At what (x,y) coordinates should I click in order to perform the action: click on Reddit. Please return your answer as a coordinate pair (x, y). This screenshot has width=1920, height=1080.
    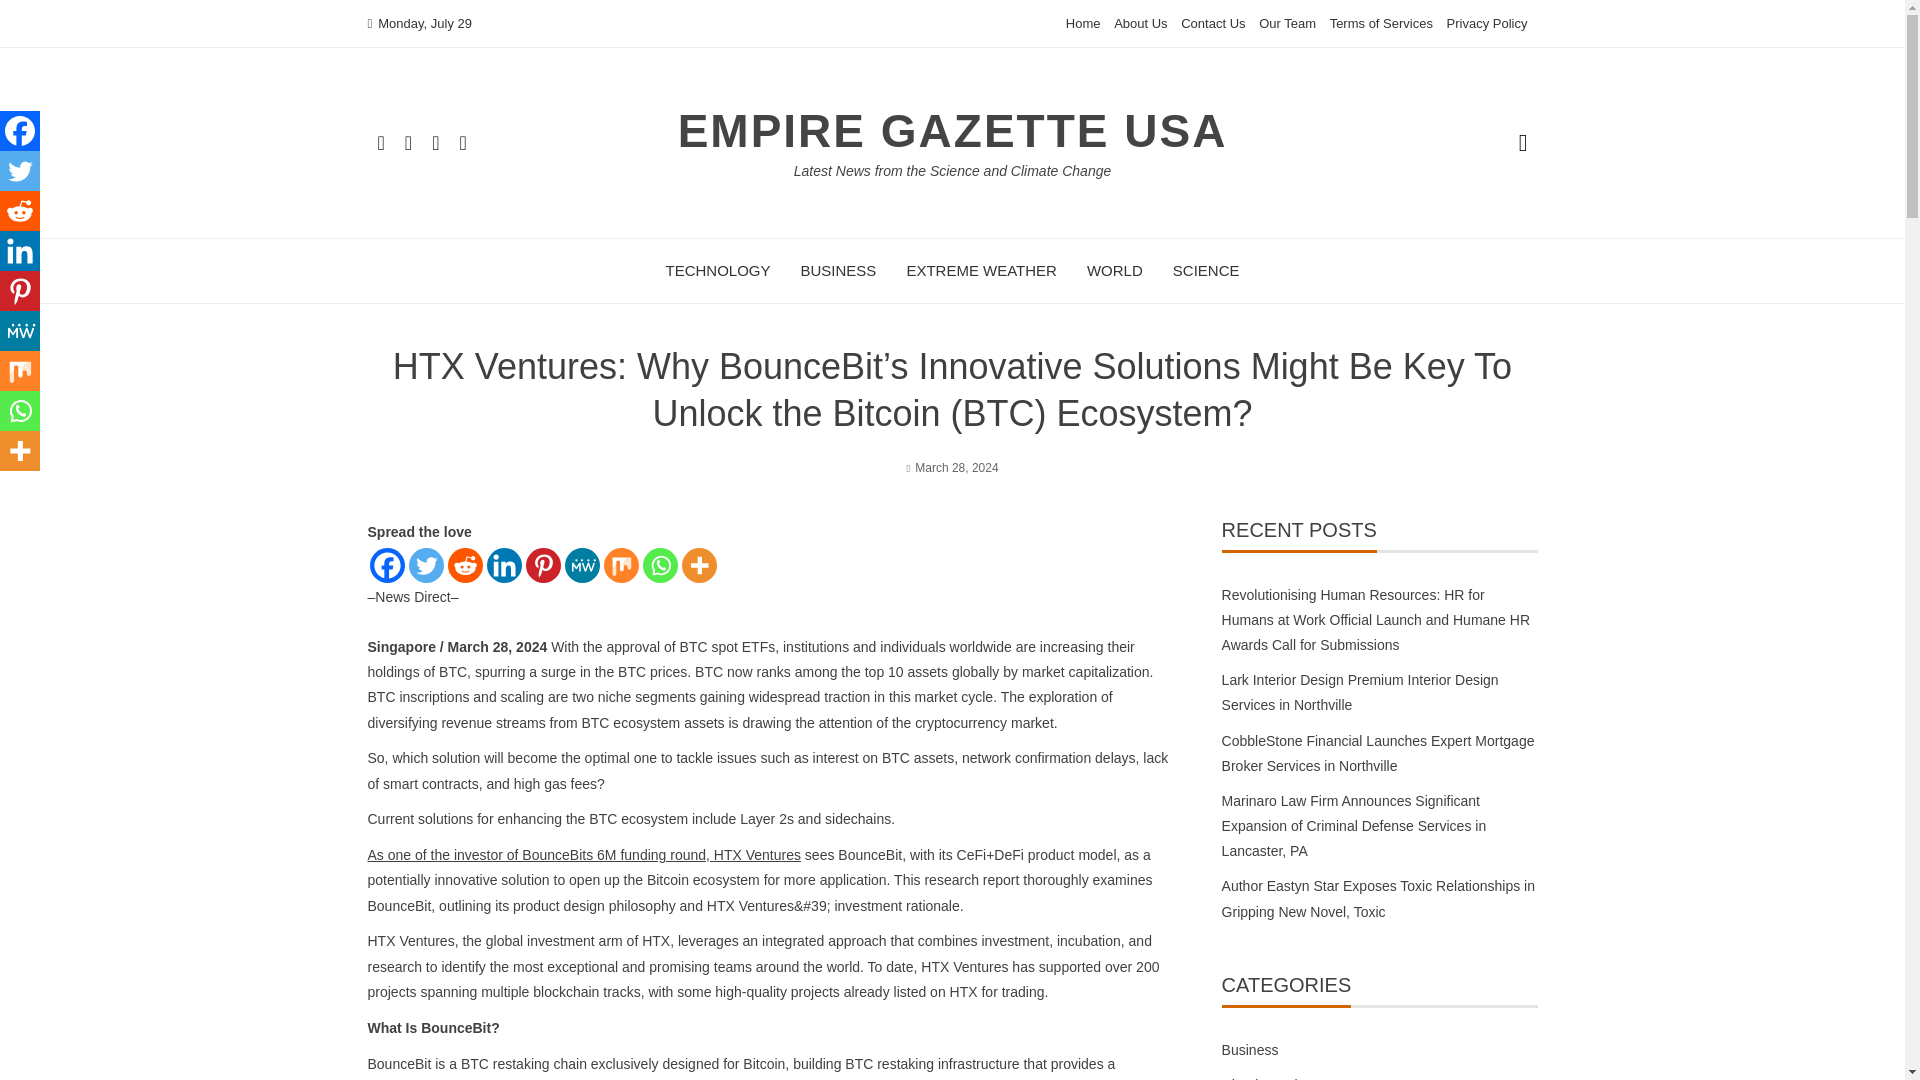
    Looking at the image, I should click on (20, 211).